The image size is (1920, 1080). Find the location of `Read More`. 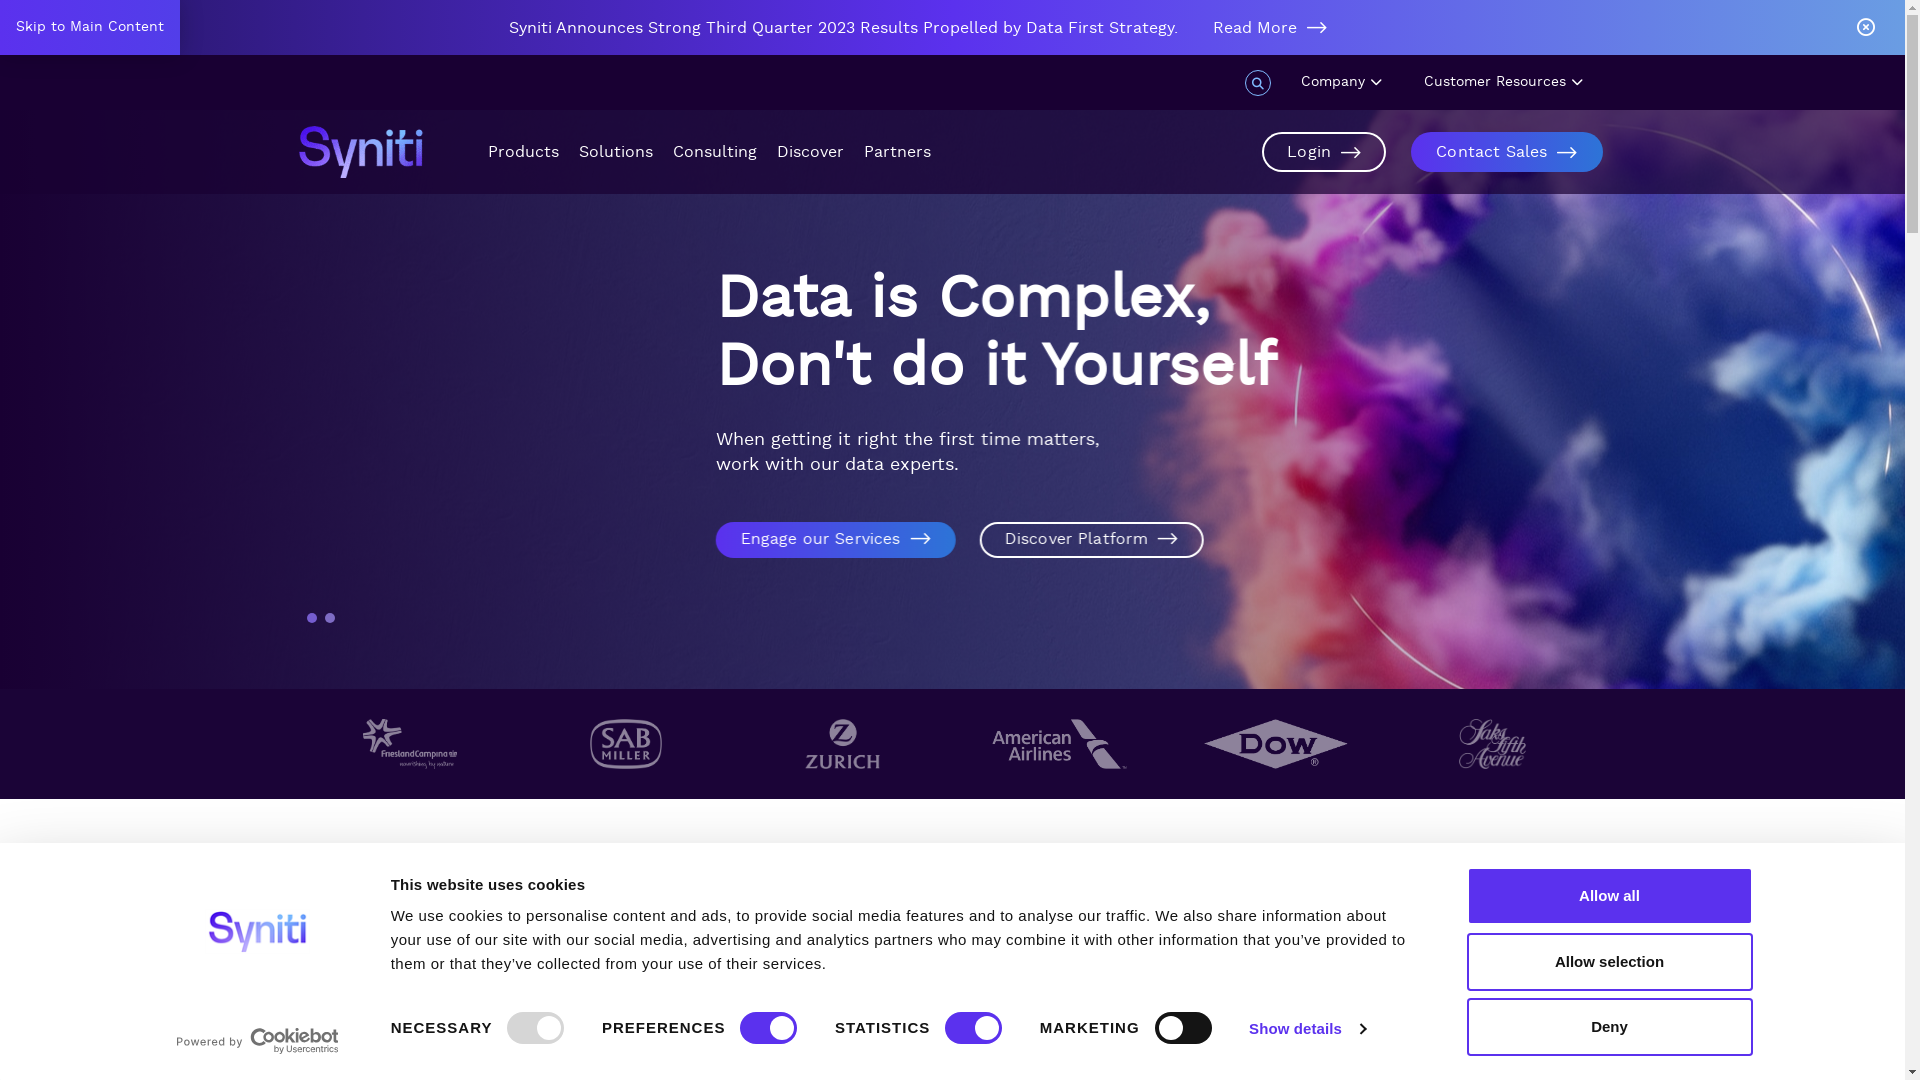

Read More is located at coordinates (1284, 28).